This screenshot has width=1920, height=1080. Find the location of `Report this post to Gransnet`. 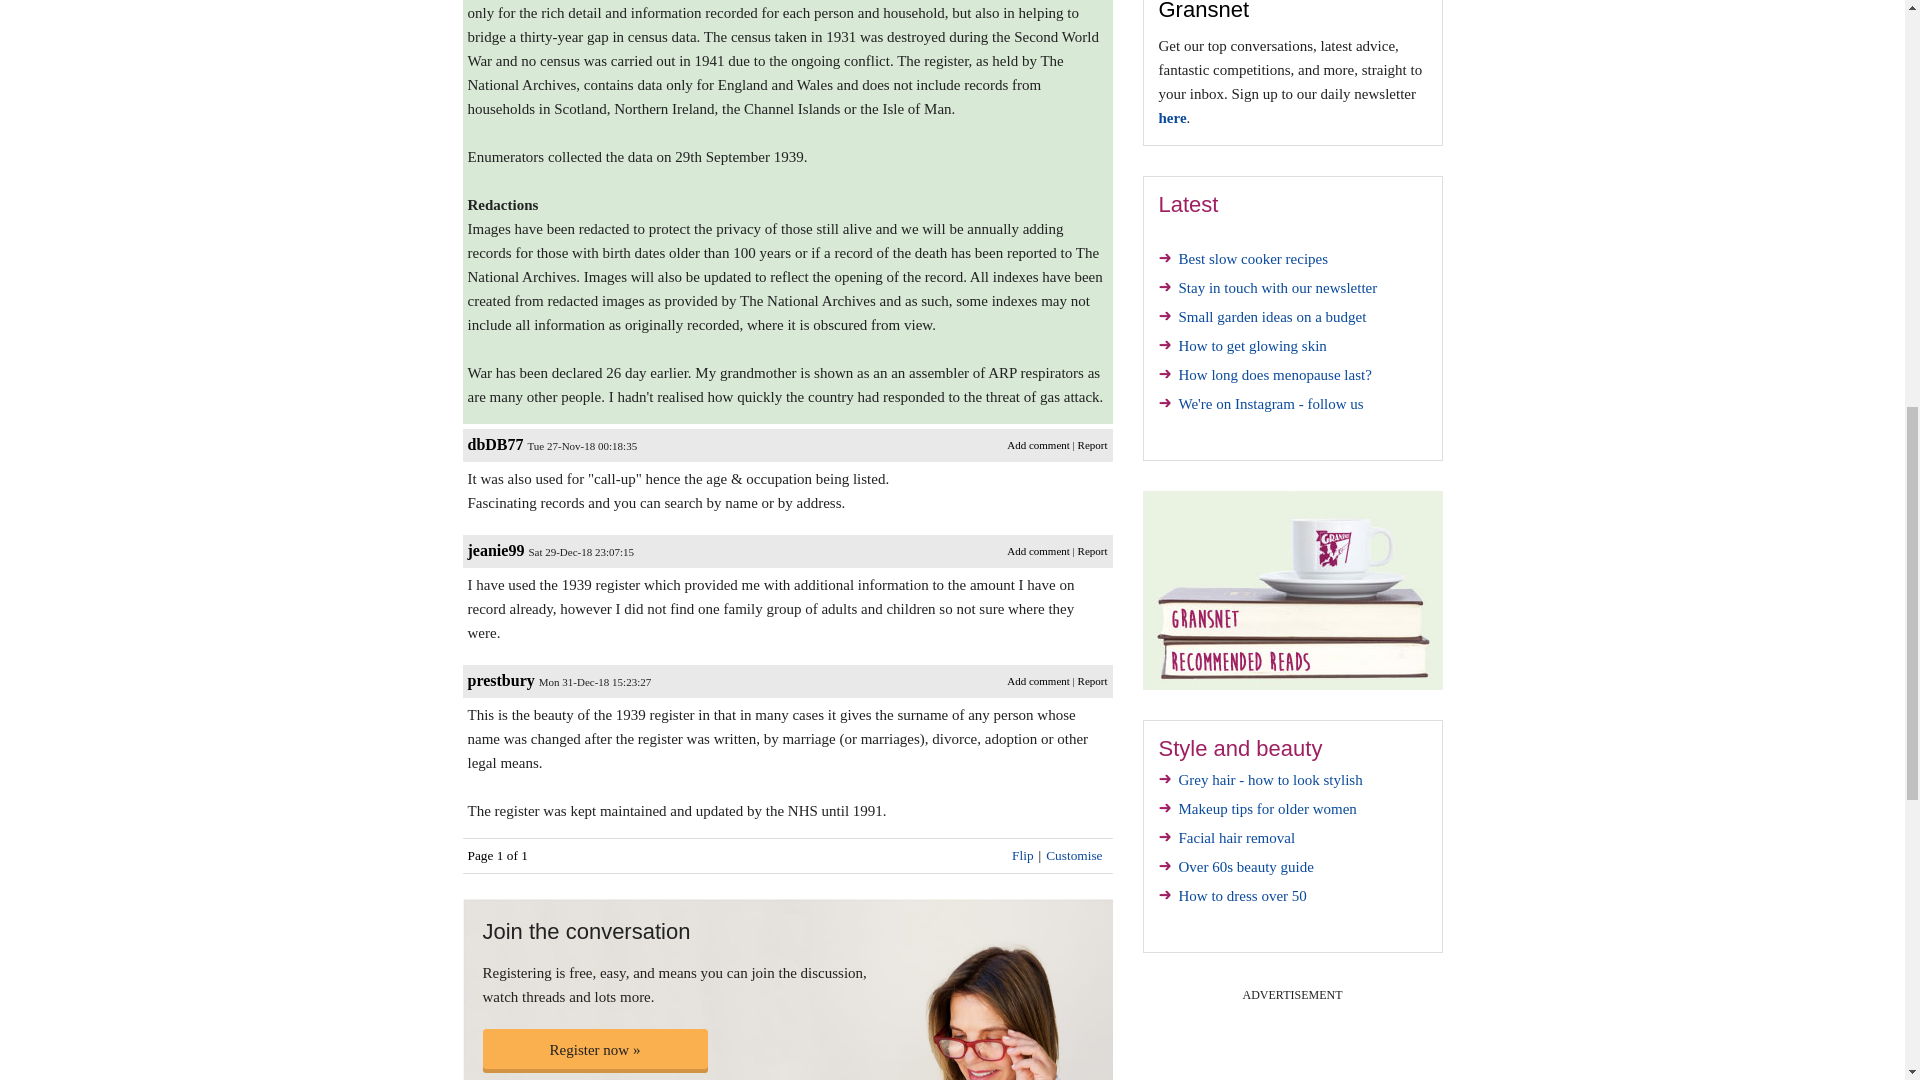

Report this post to Gransnet is located at coordinates (1092, 444).